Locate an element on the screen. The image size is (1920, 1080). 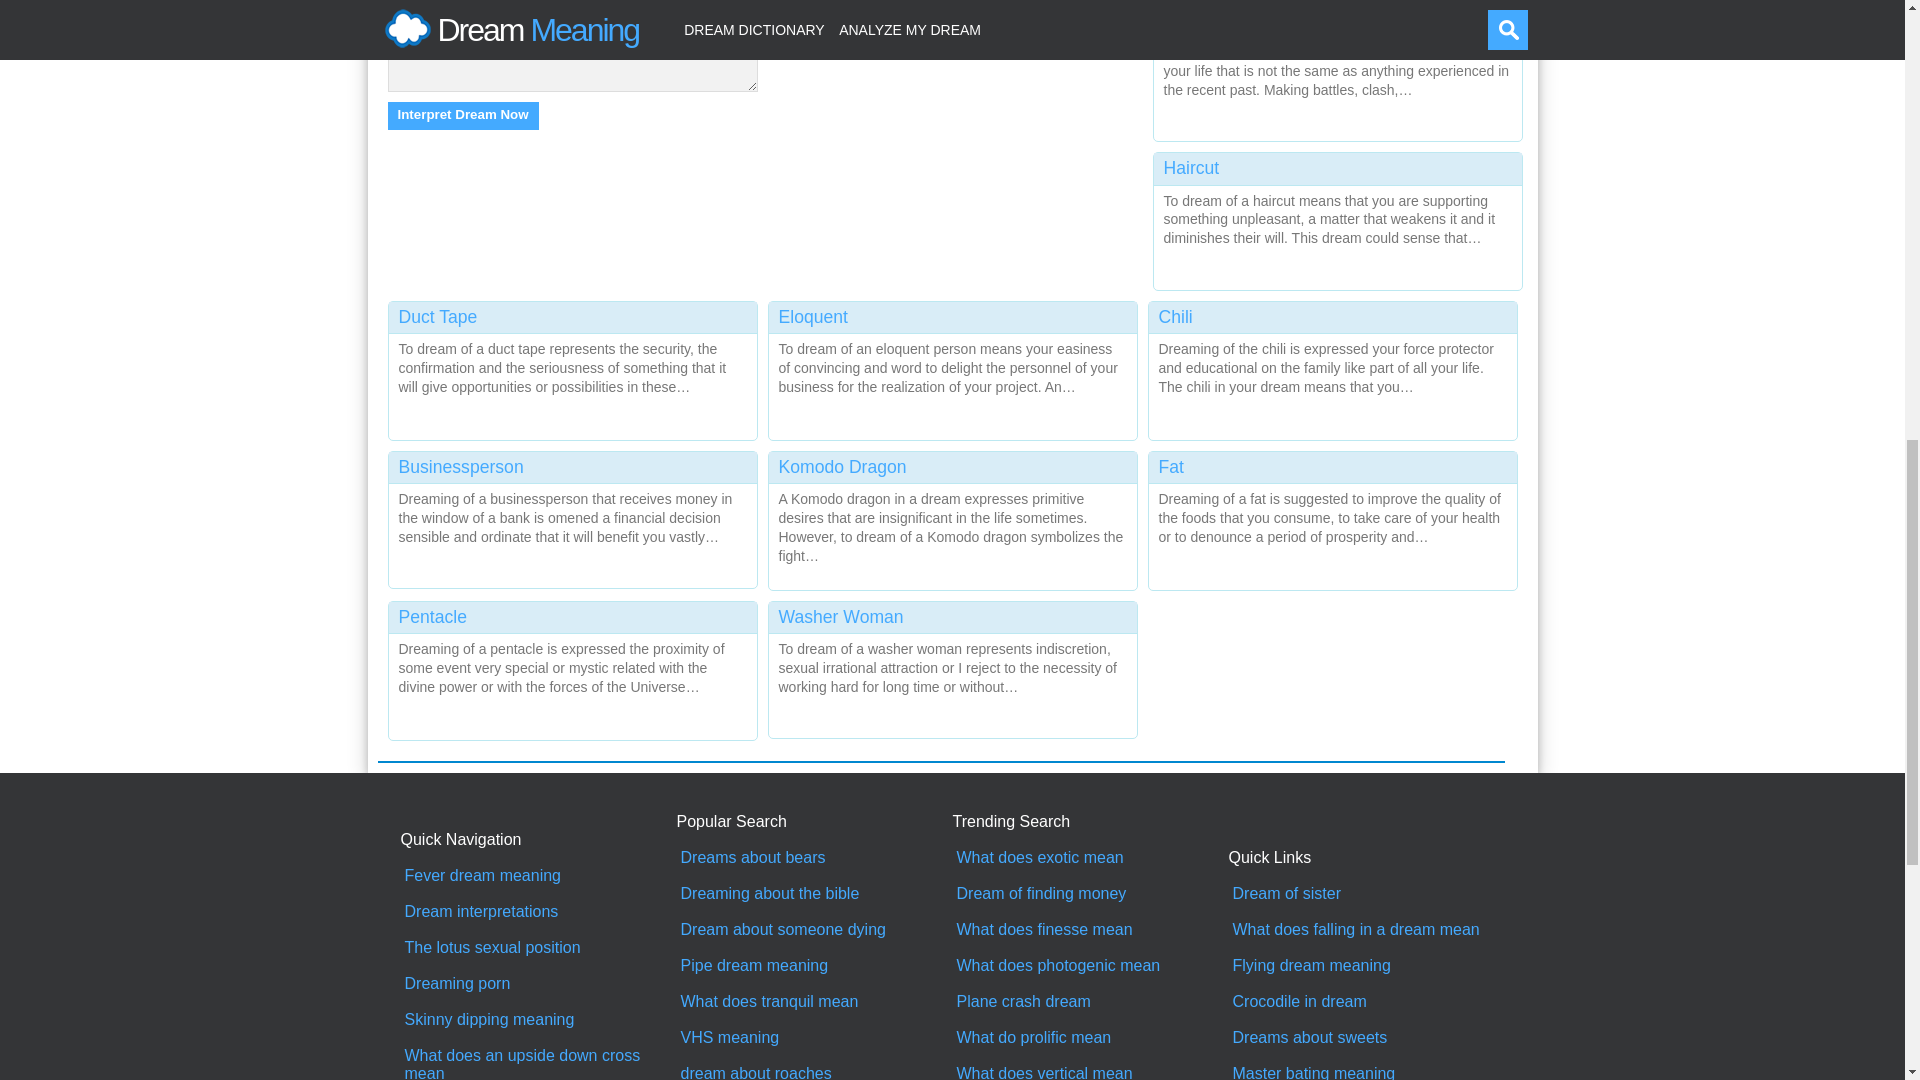
Chili Dream Meaning is located at coordinates (1332, 366).